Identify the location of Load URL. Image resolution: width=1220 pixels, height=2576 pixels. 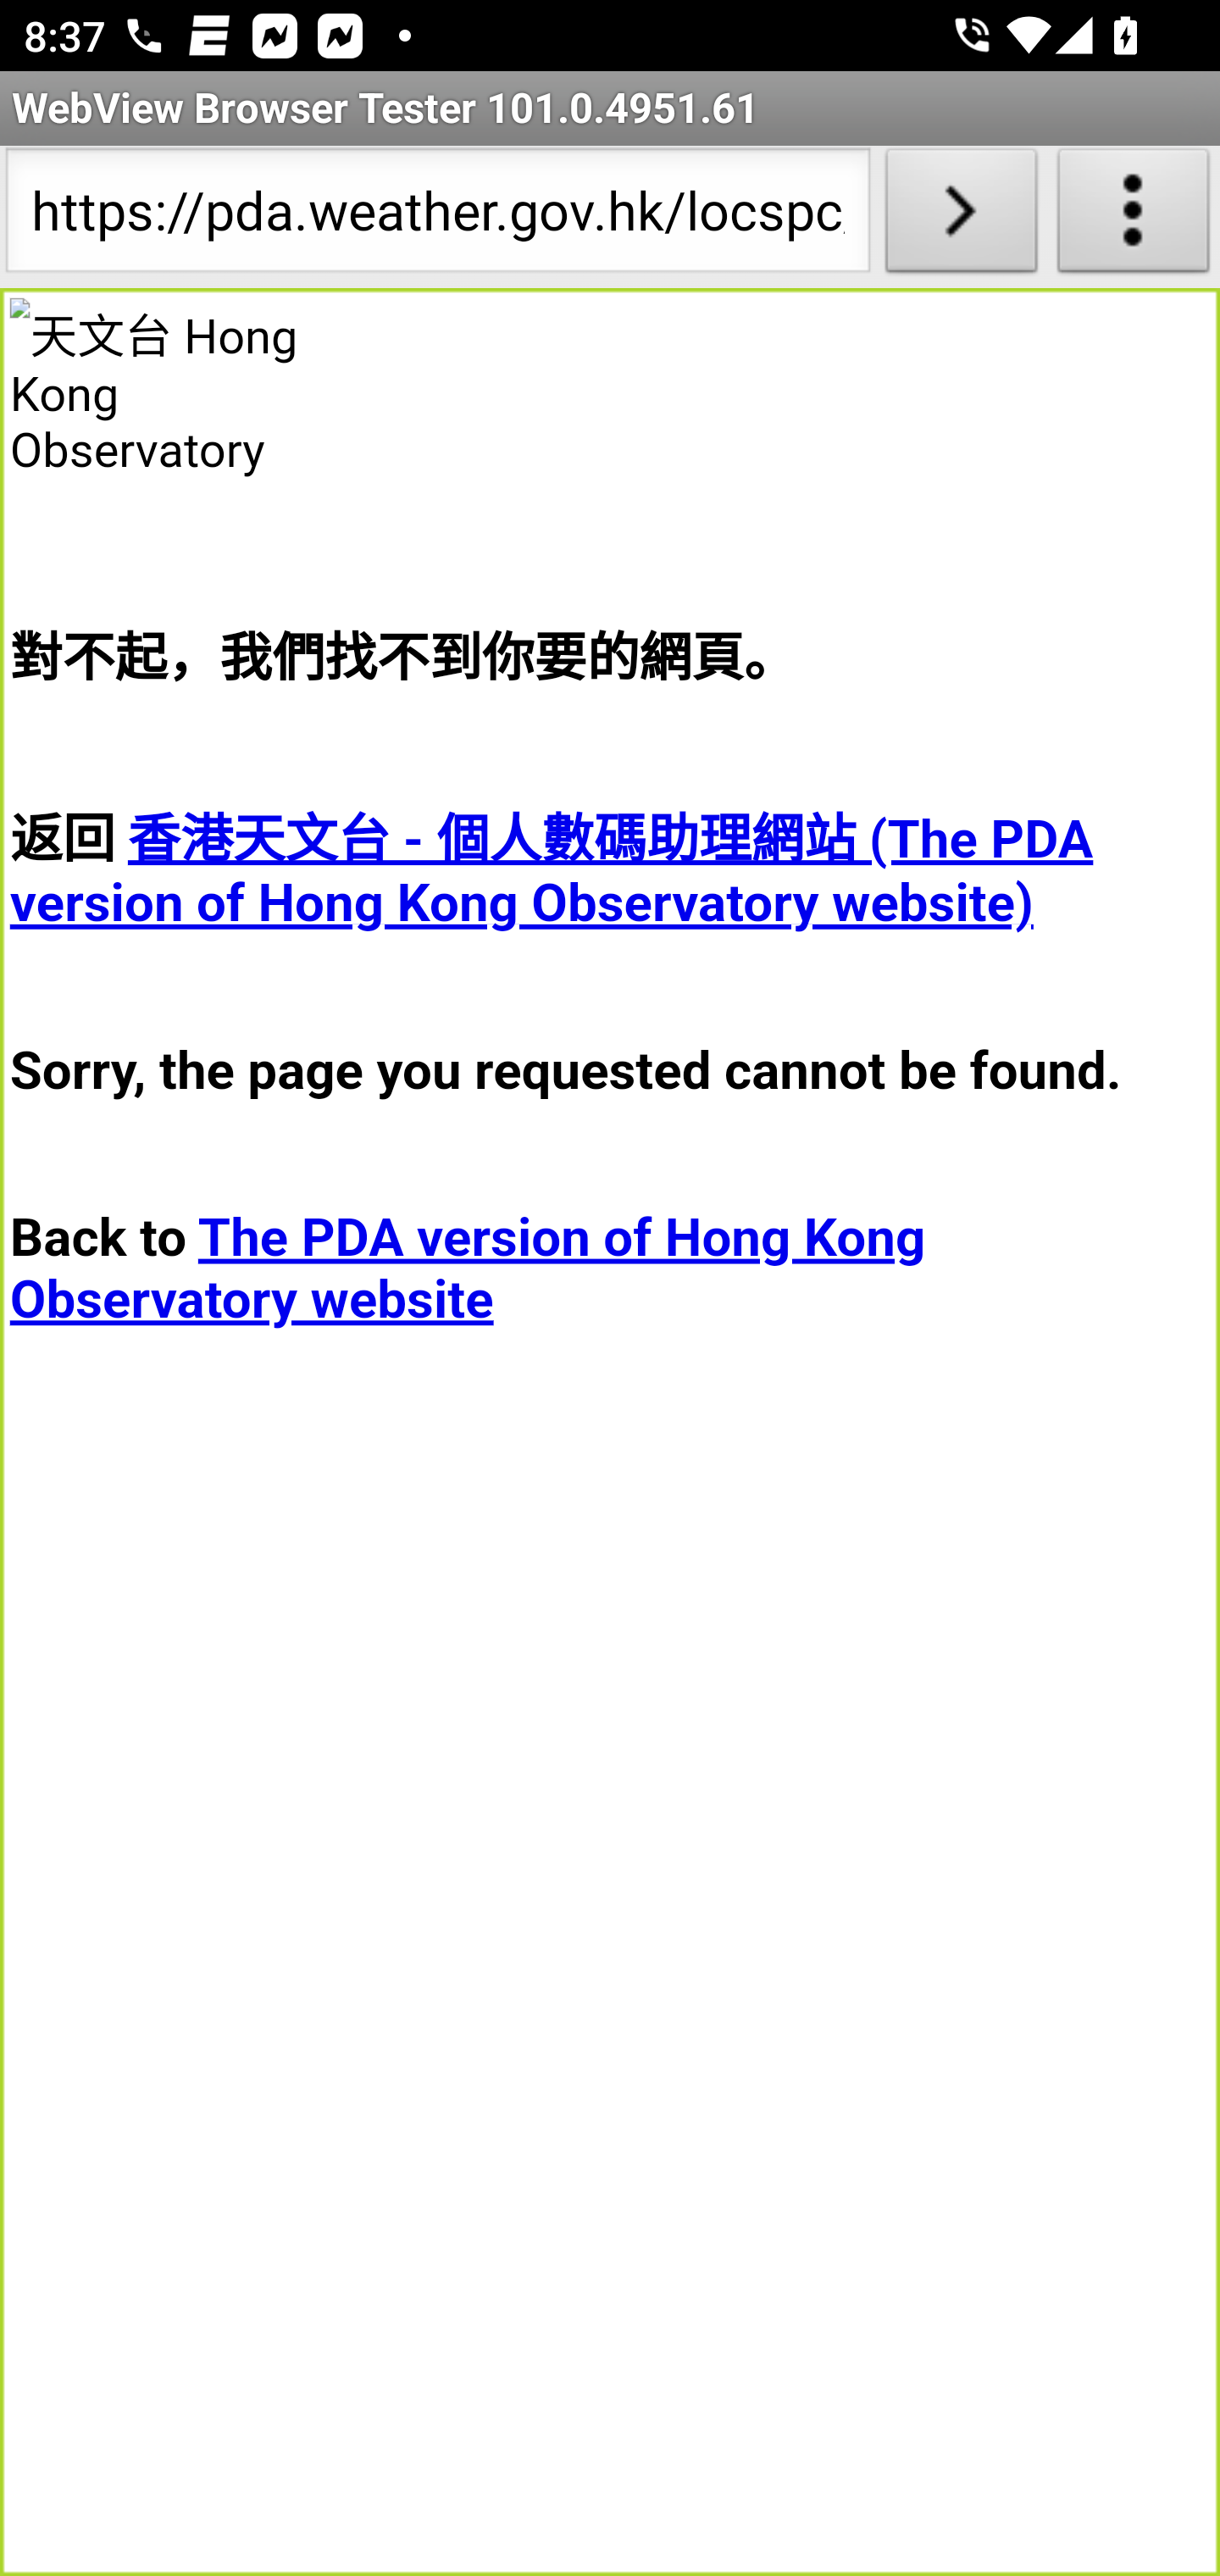
(961, 217).